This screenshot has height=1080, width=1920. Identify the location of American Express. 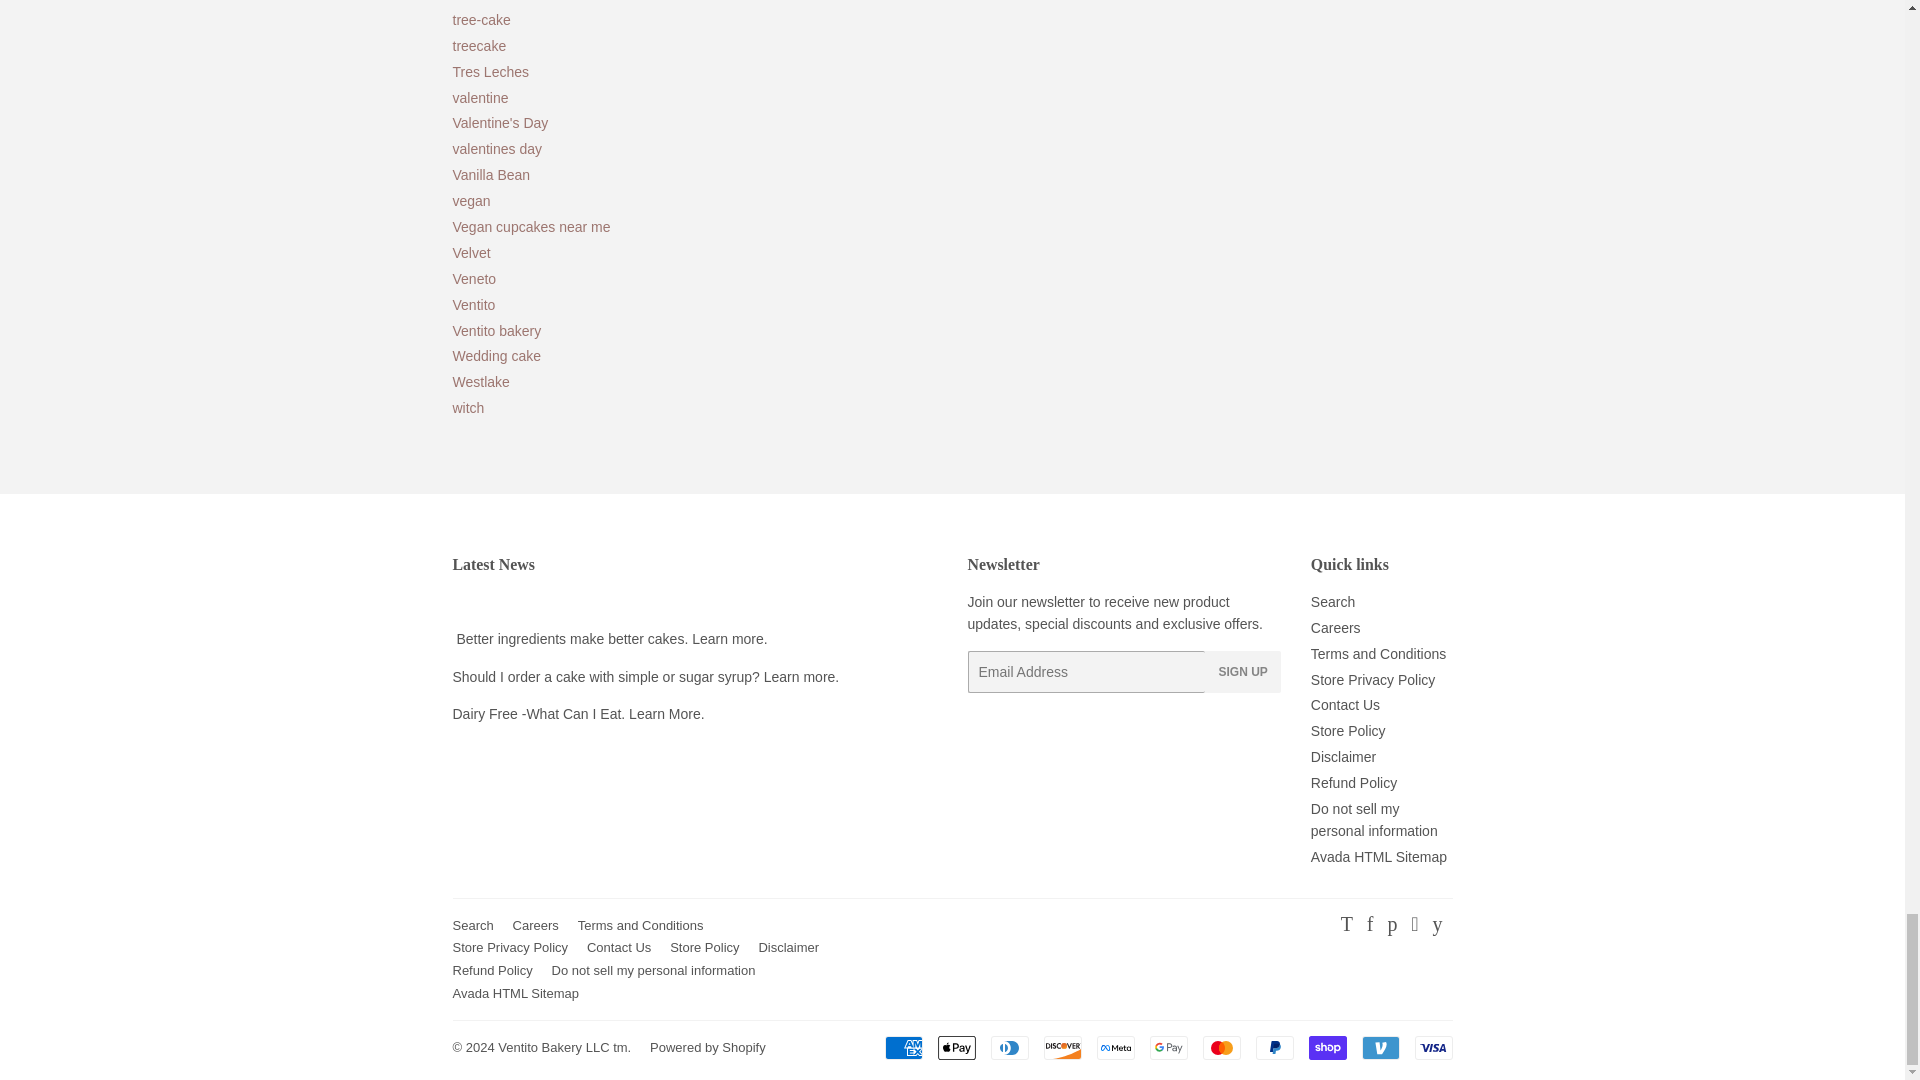
(902, 1047).